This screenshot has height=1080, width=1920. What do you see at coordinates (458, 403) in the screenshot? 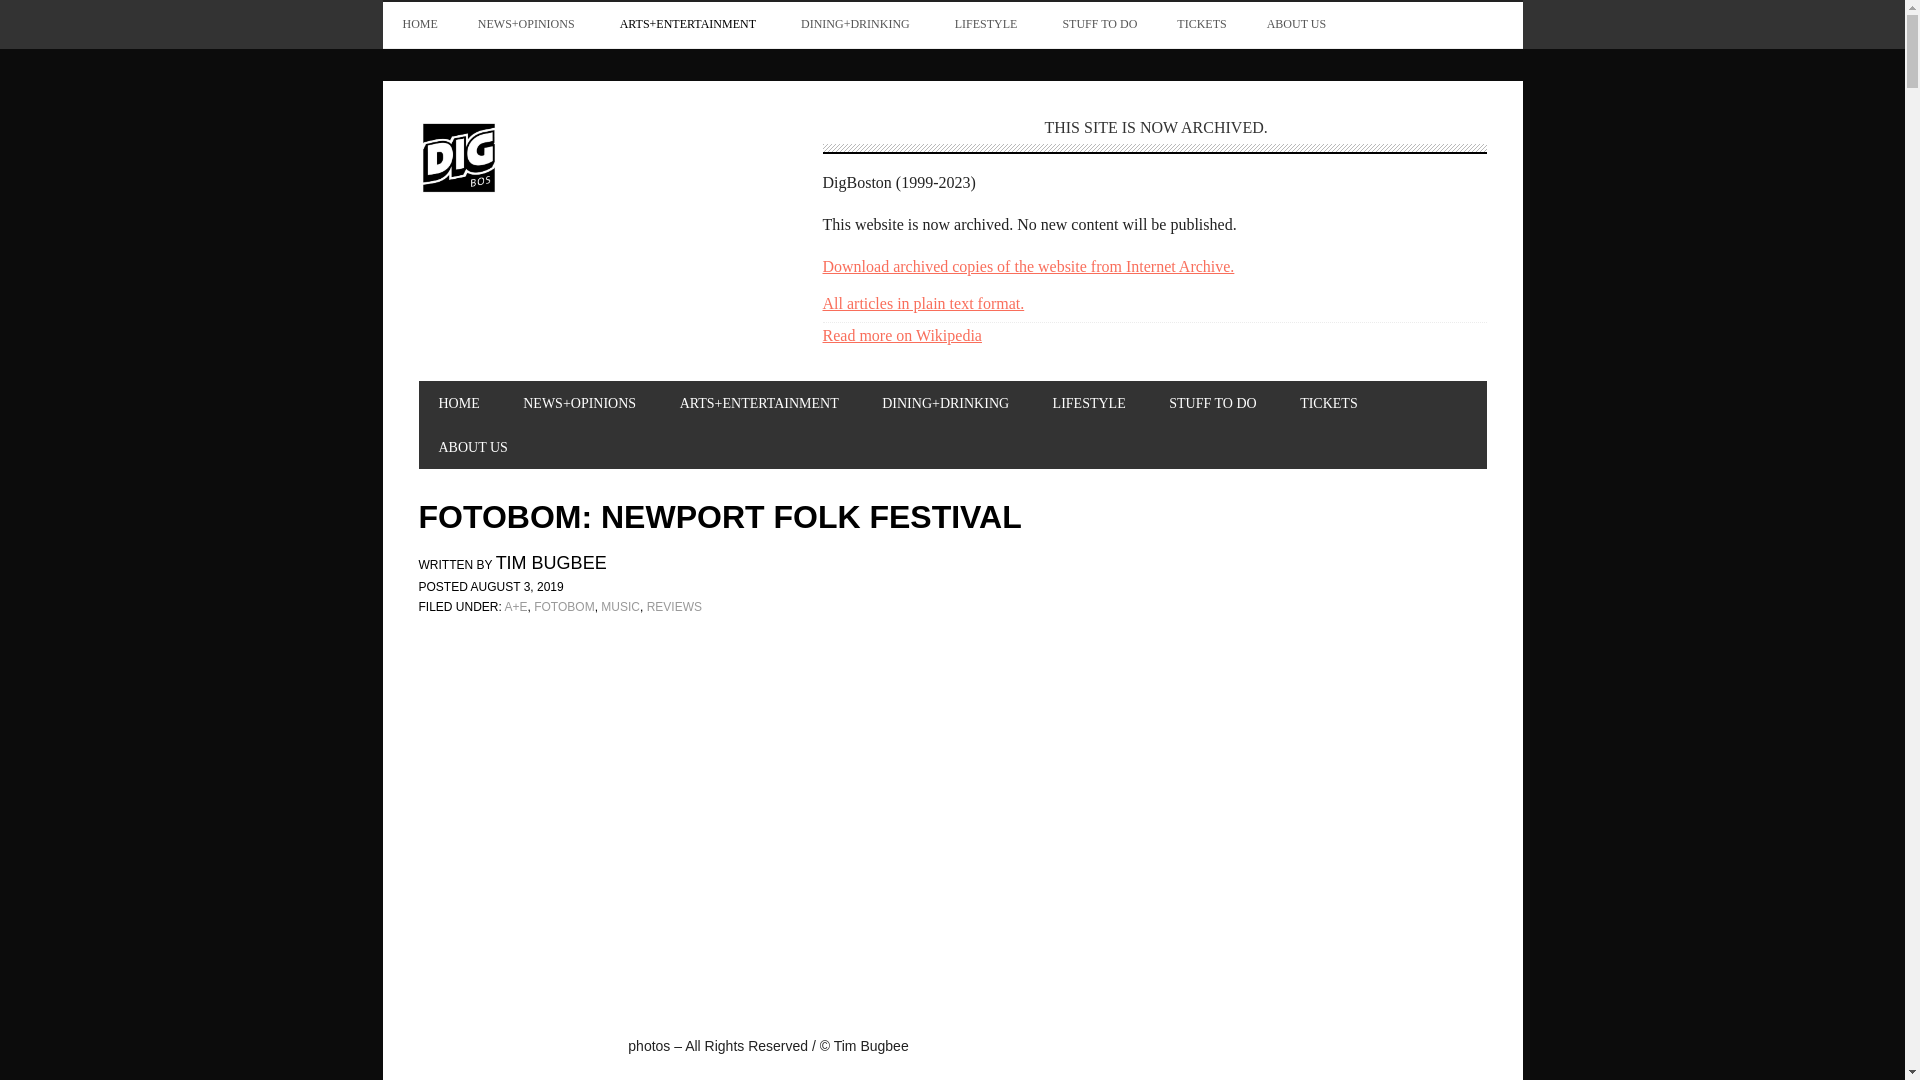
I see `HOME` at bounding box center [458, 403].